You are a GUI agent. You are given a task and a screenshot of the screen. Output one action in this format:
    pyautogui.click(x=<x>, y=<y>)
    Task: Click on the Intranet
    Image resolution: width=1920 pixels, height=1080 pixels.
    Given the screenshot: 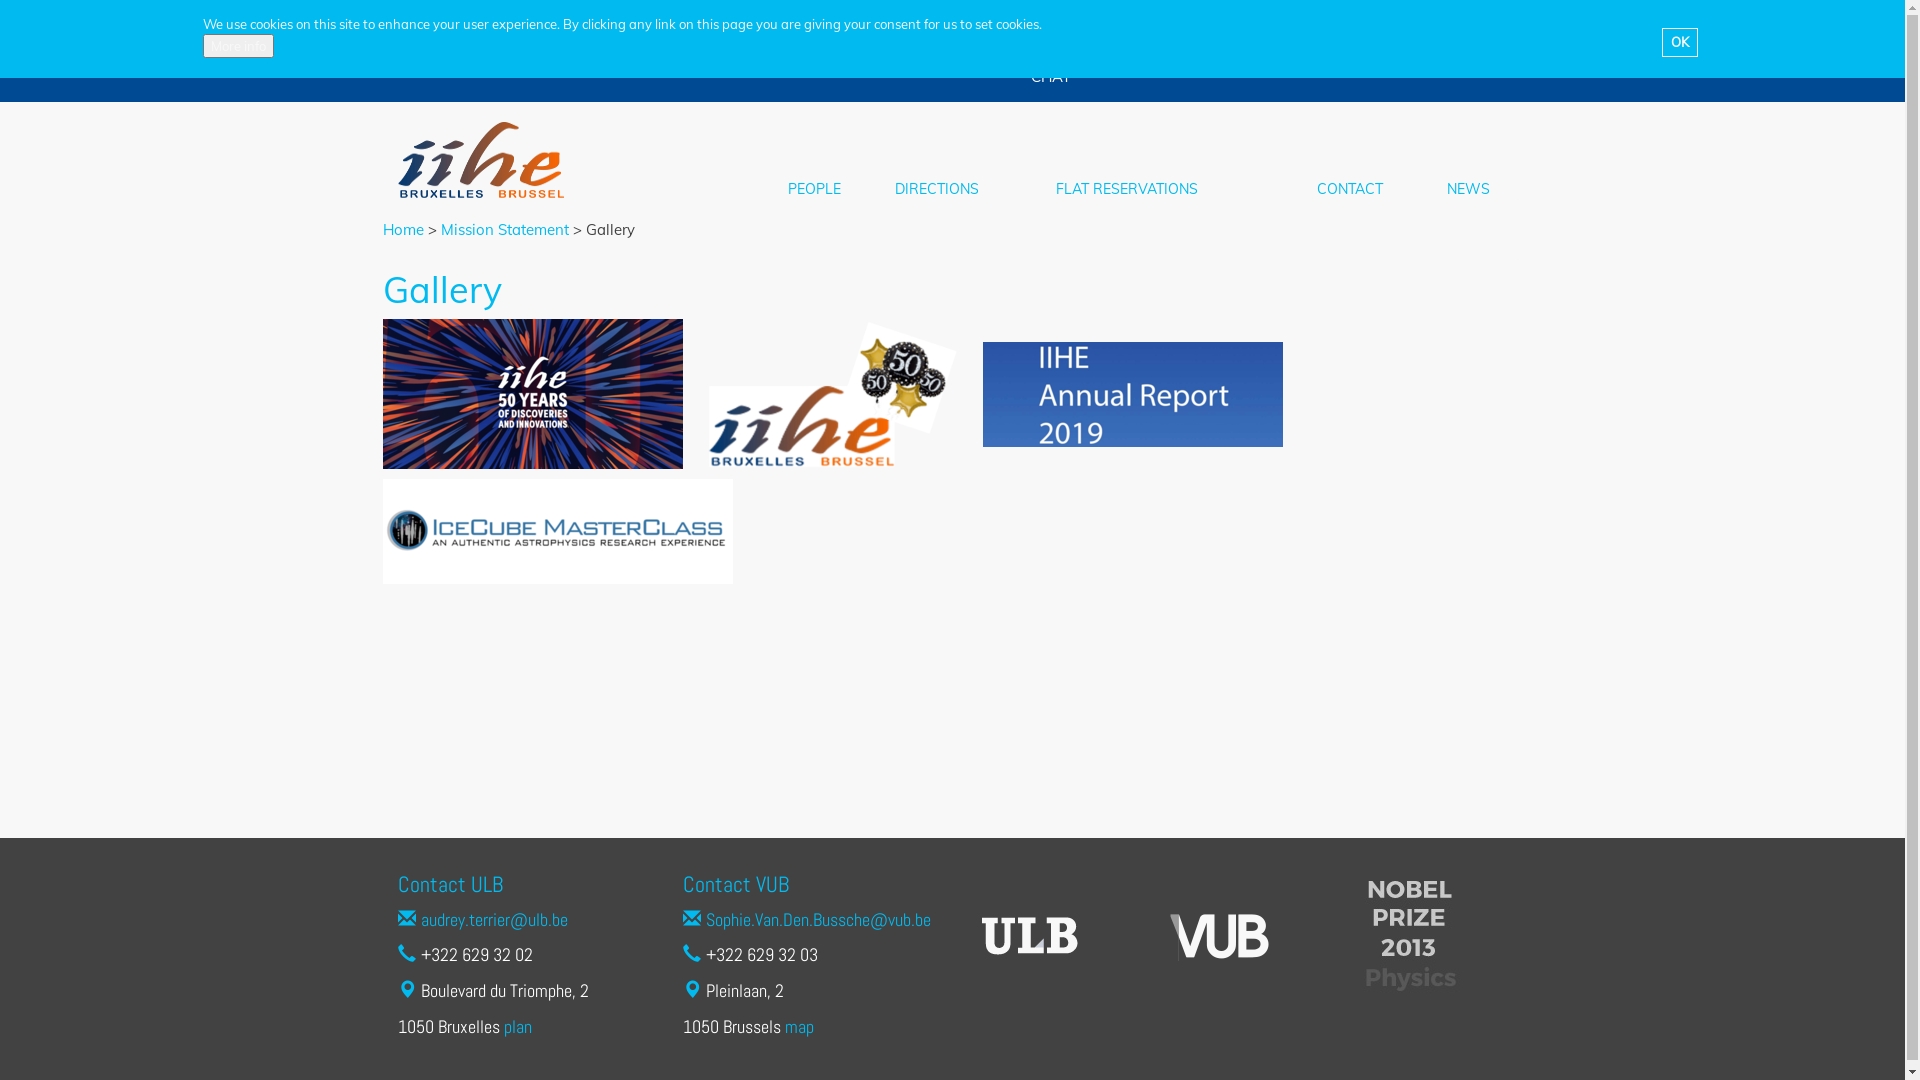 What is the action you would take?
    pyautogui.click(x=1057, y=26)
    